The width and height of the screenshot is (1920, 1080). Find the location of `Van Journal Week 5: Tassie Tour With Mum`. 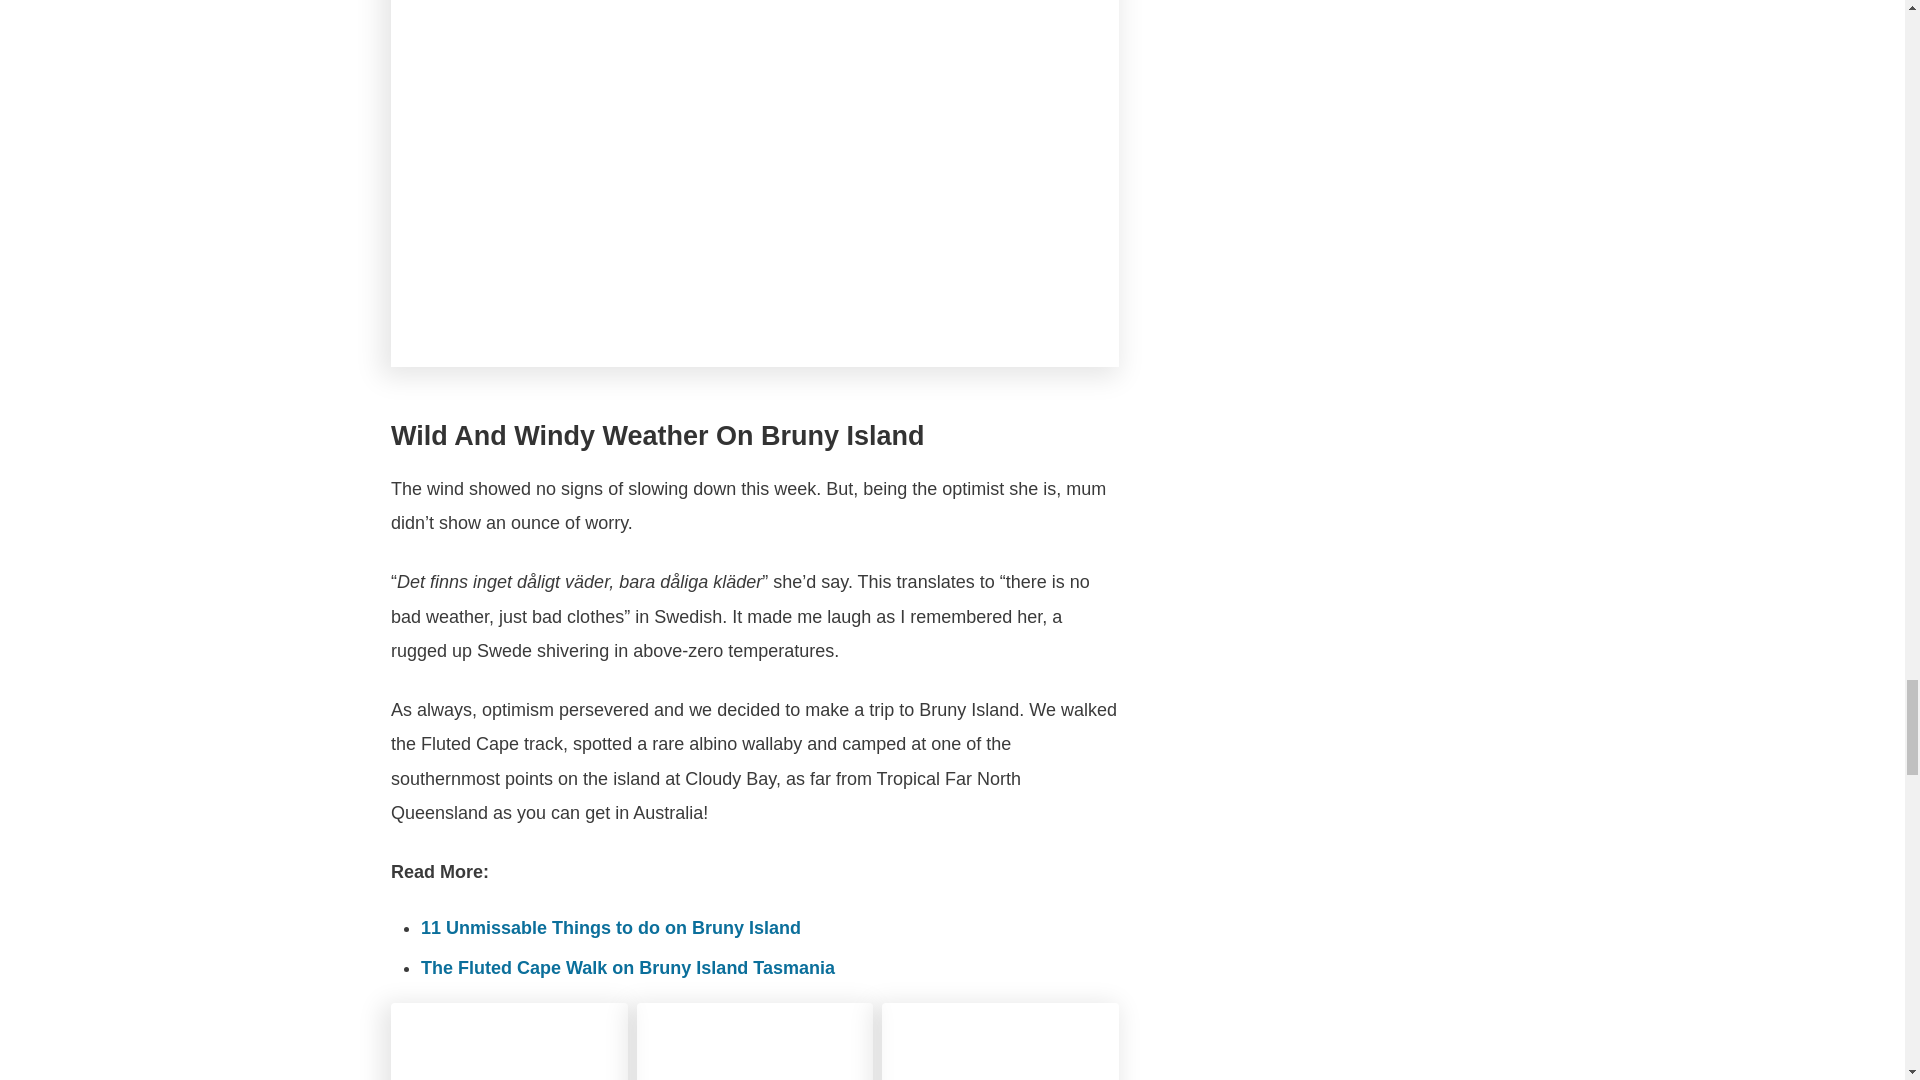

Van Journal Week 5: Tassie Tour With Mum is located at coordinates (755, 1042).